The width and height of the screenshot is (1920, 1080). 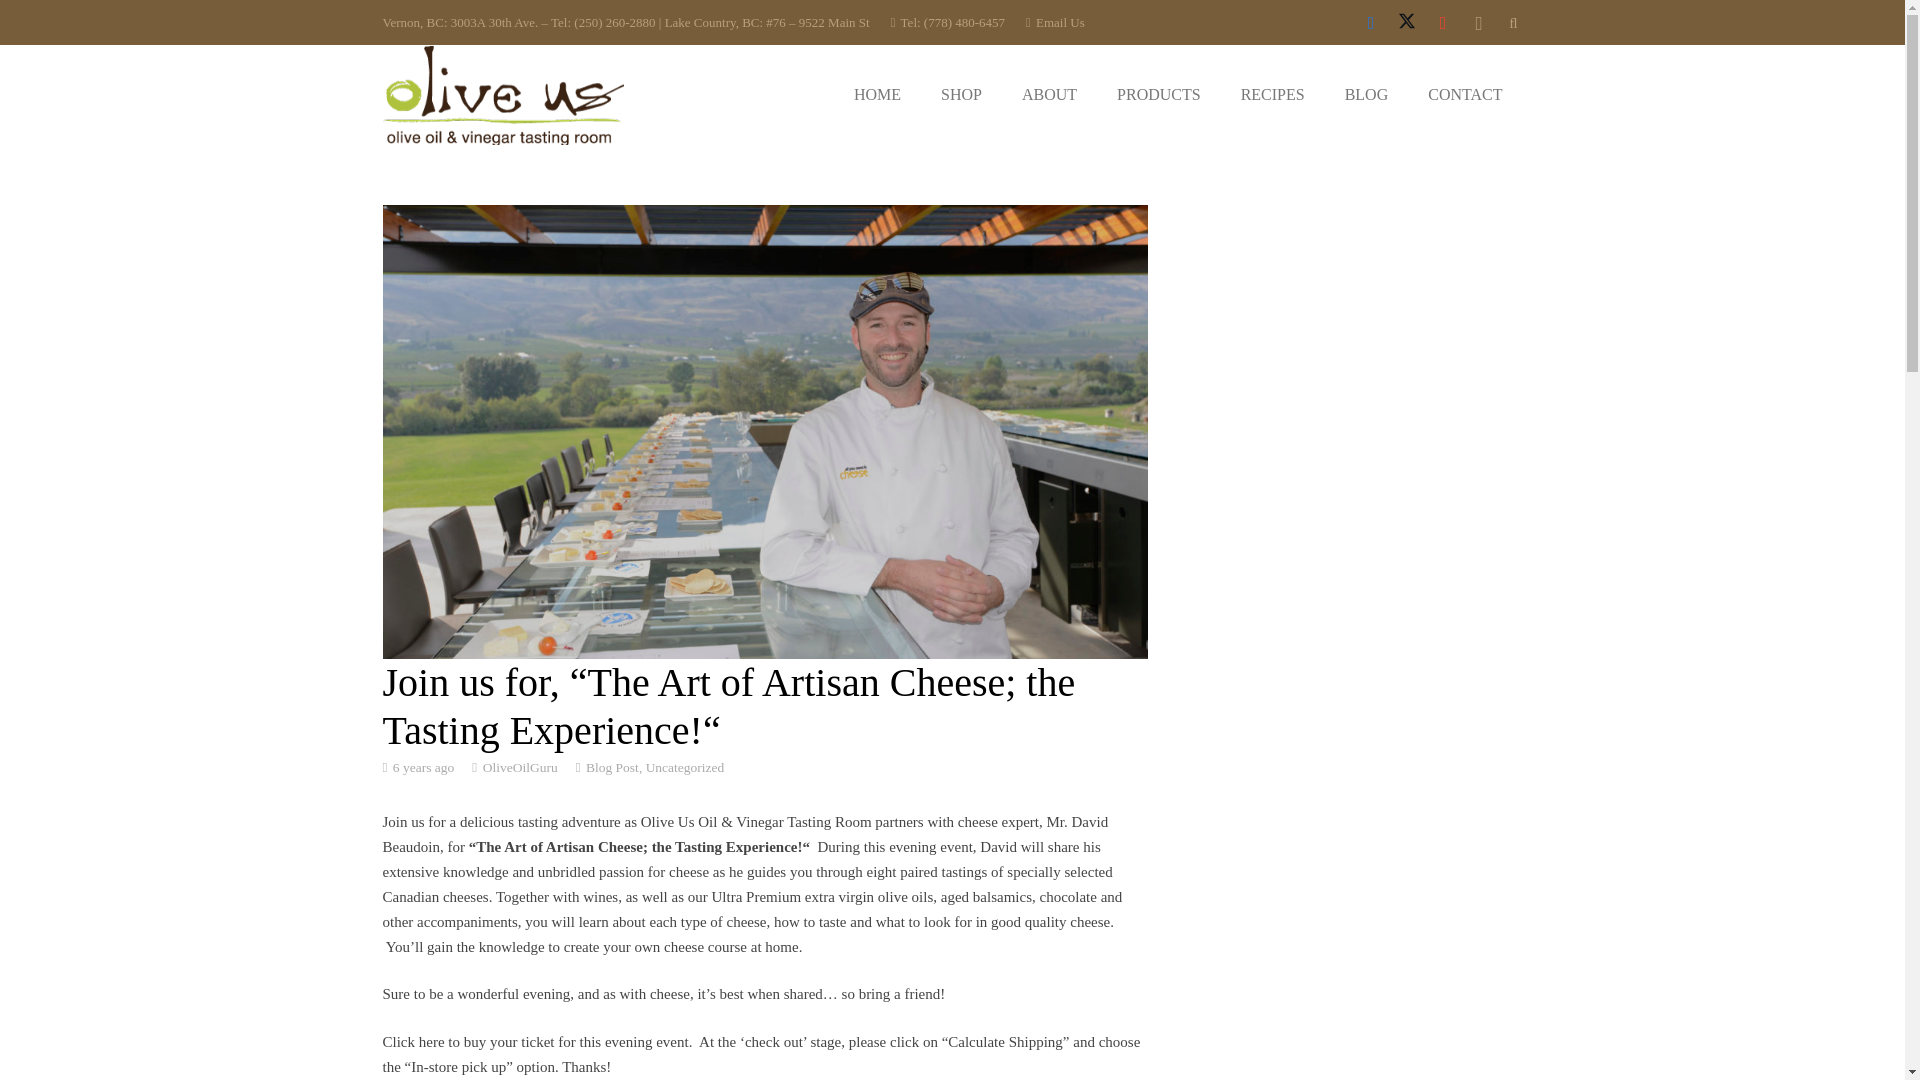 What do you see at coordinates (1464, 94) in the screenshot?
I see `CONTACT` at bounding box center [1464, 94].